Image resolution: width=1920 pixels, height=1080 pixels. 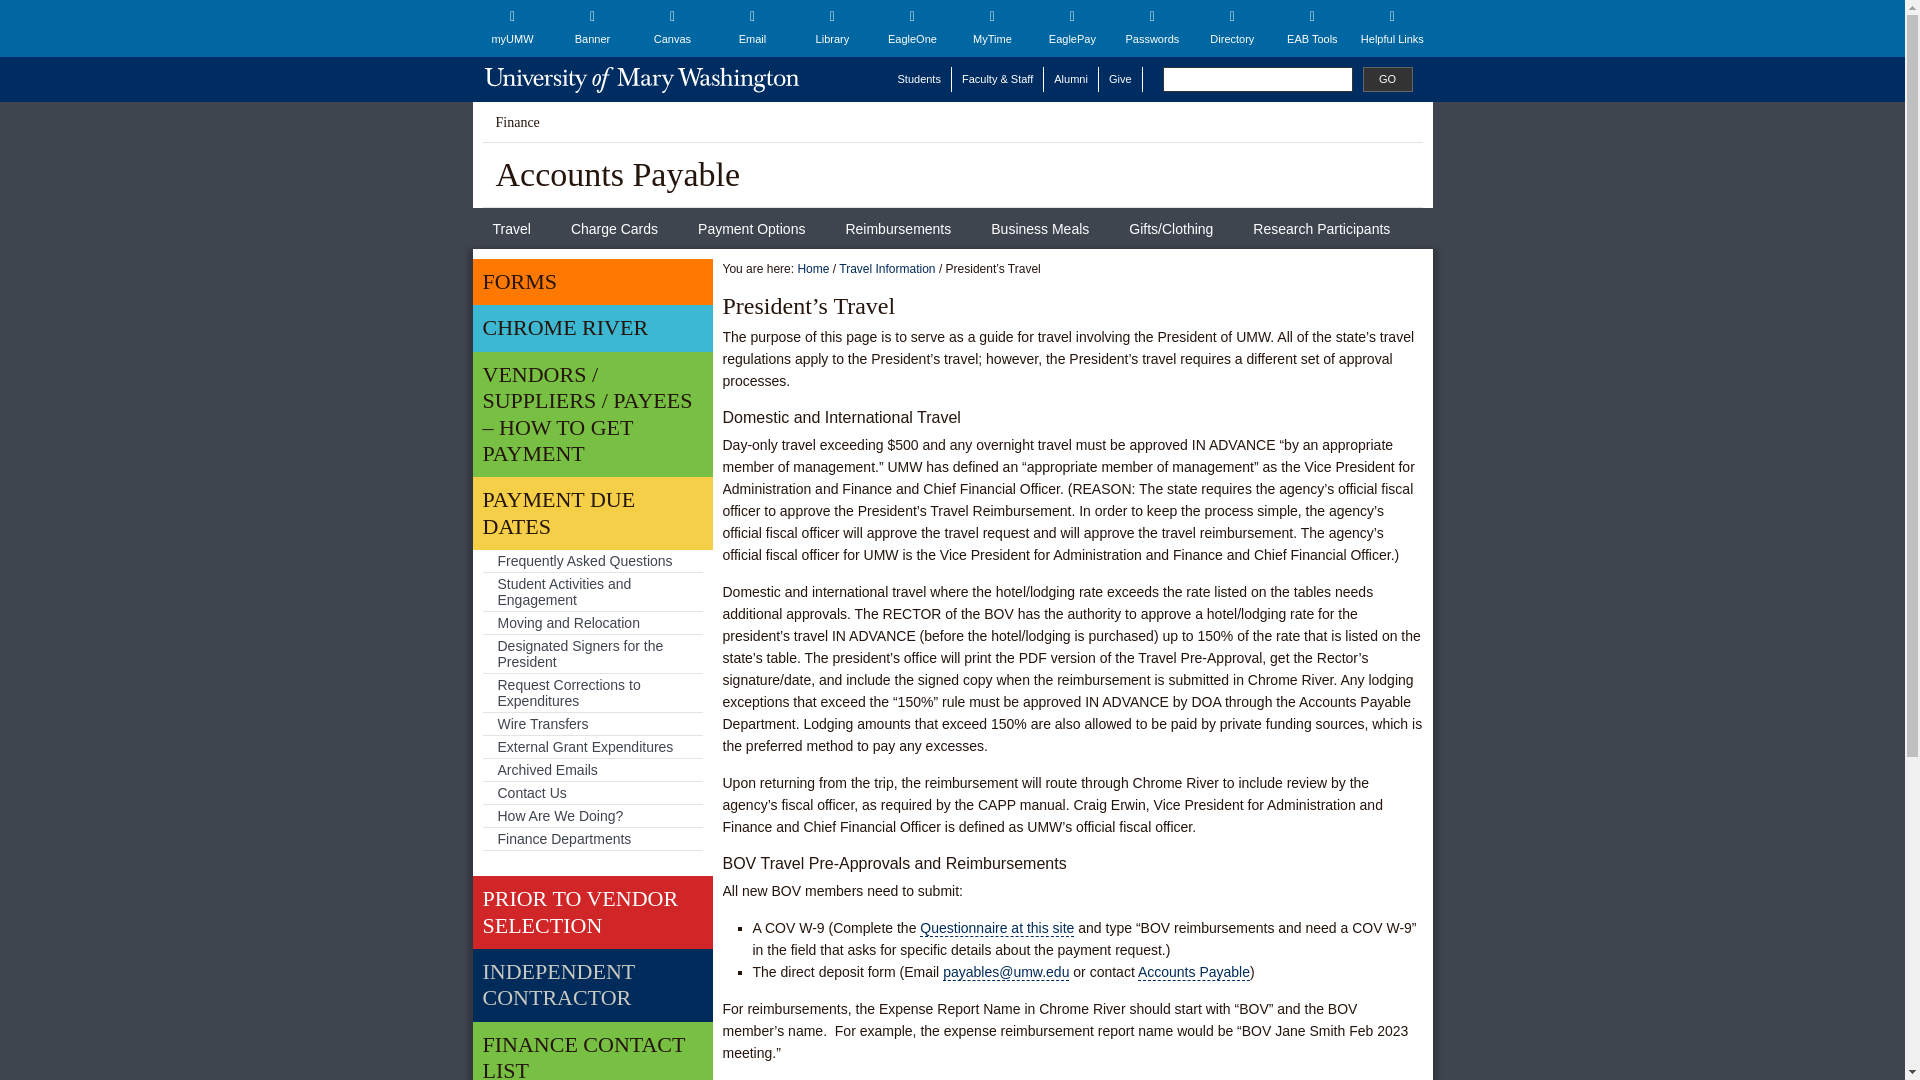 I want to click on search, so click(x=1256, y=78).